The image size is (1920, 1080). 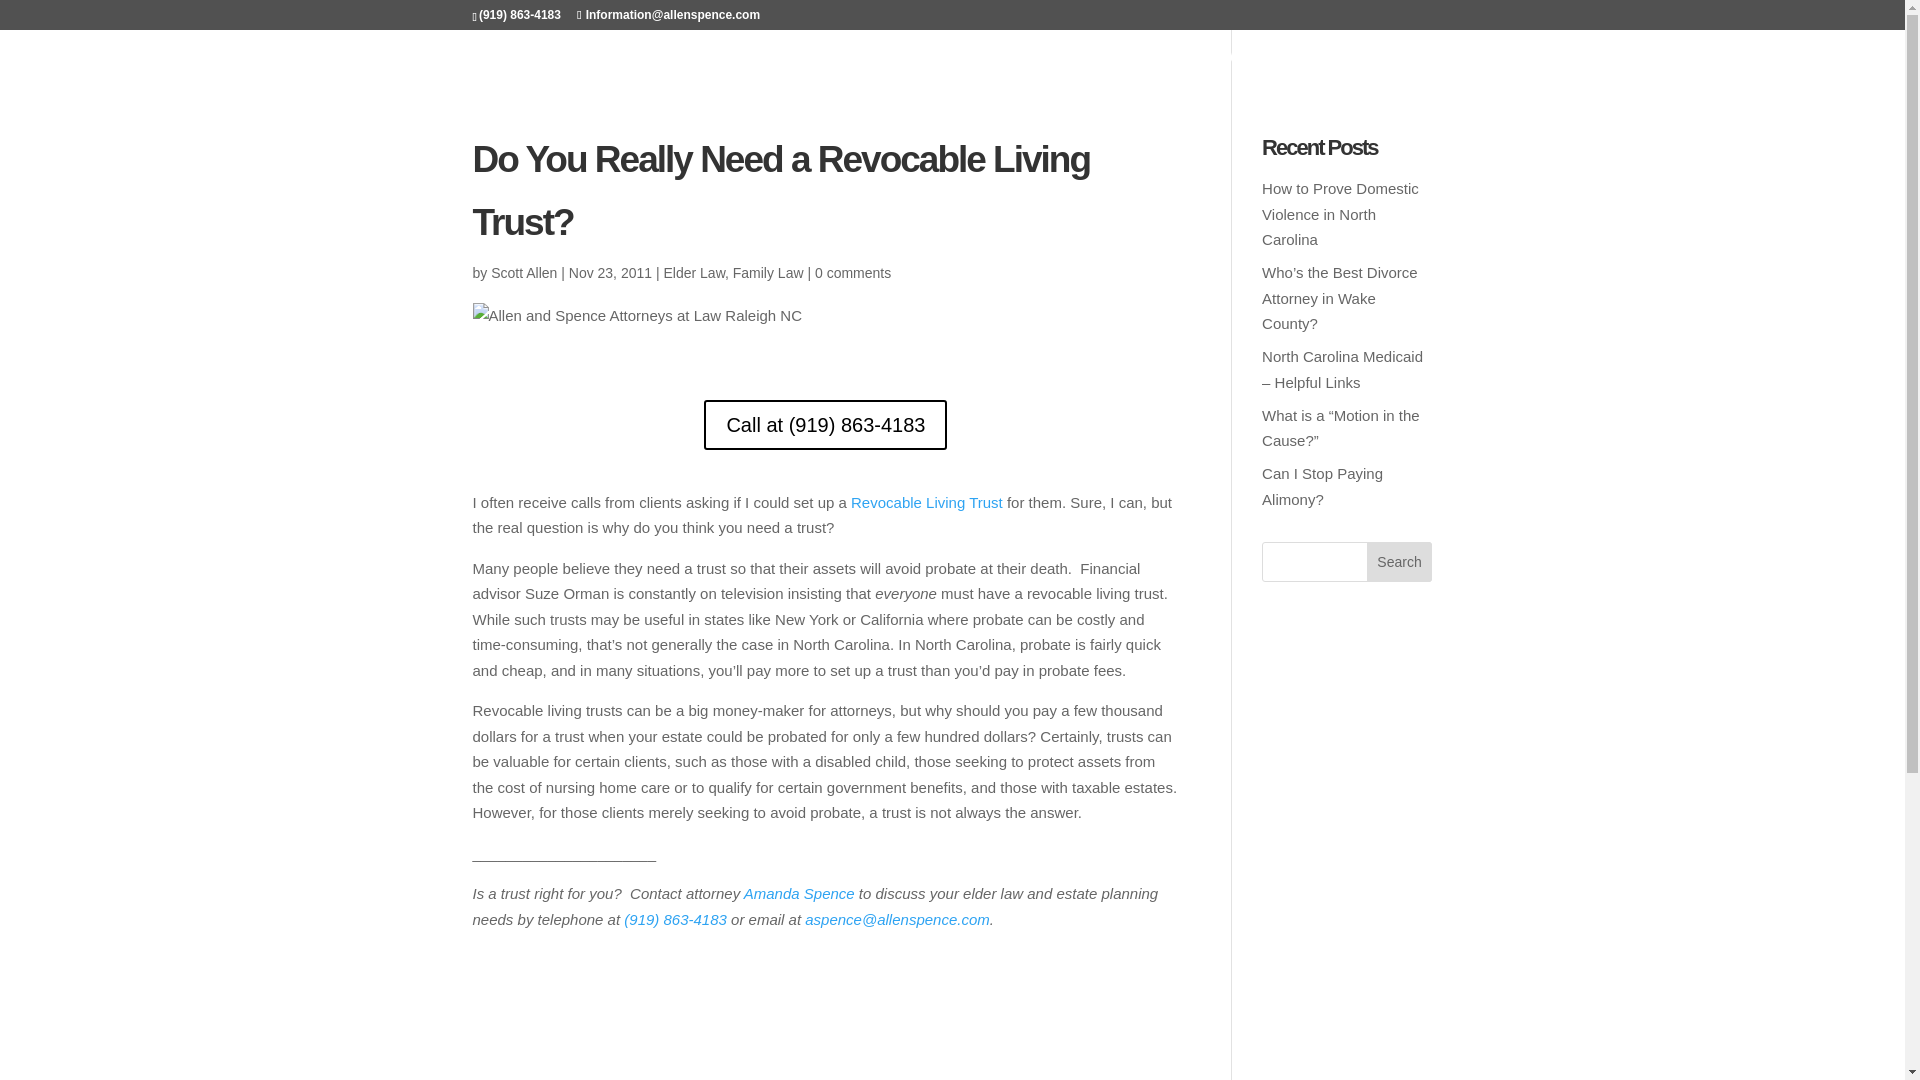 What do you see at coordinates (1322, 486) in the screenshot?
I see `Can I Stop Paying Alimony?` at bounding box center [1322, 486].